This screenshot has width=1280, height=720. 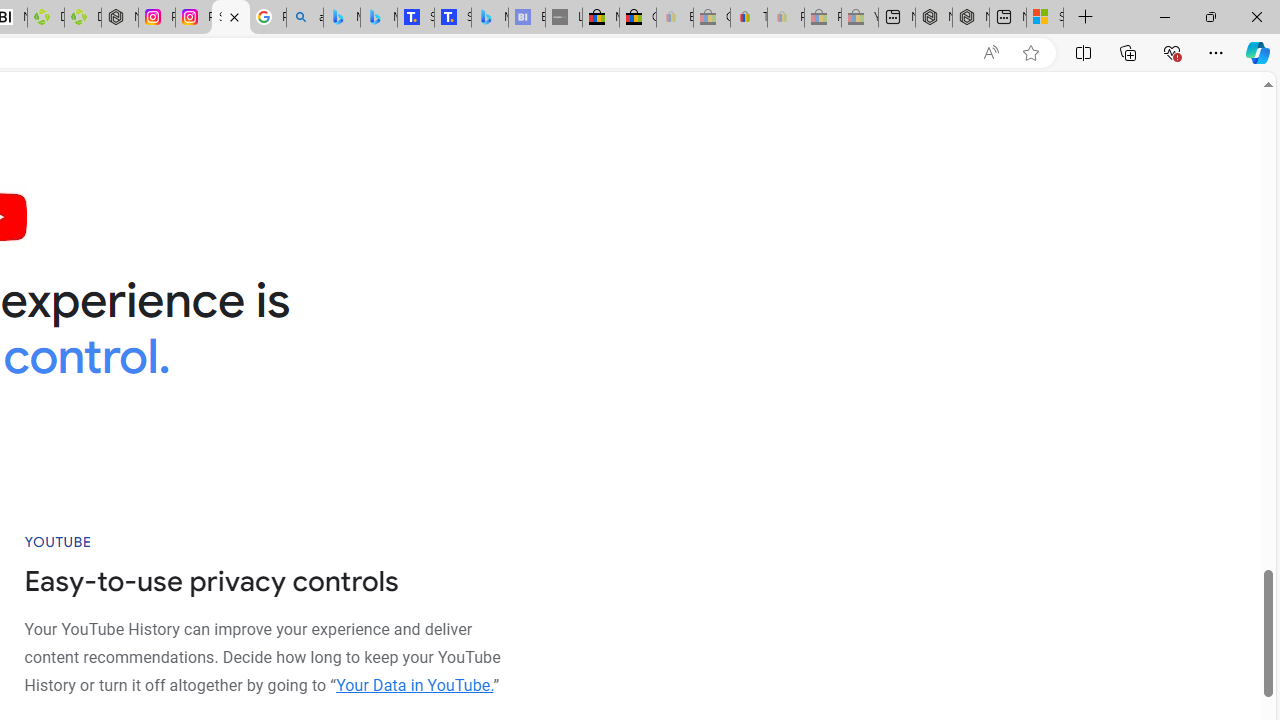 What do you see at coordinates (341, 18) in the screenshot?
I see `Microsoft Bing Travel - Flights from Hong Kong to Bangkok` at bounding box center [341, 18].